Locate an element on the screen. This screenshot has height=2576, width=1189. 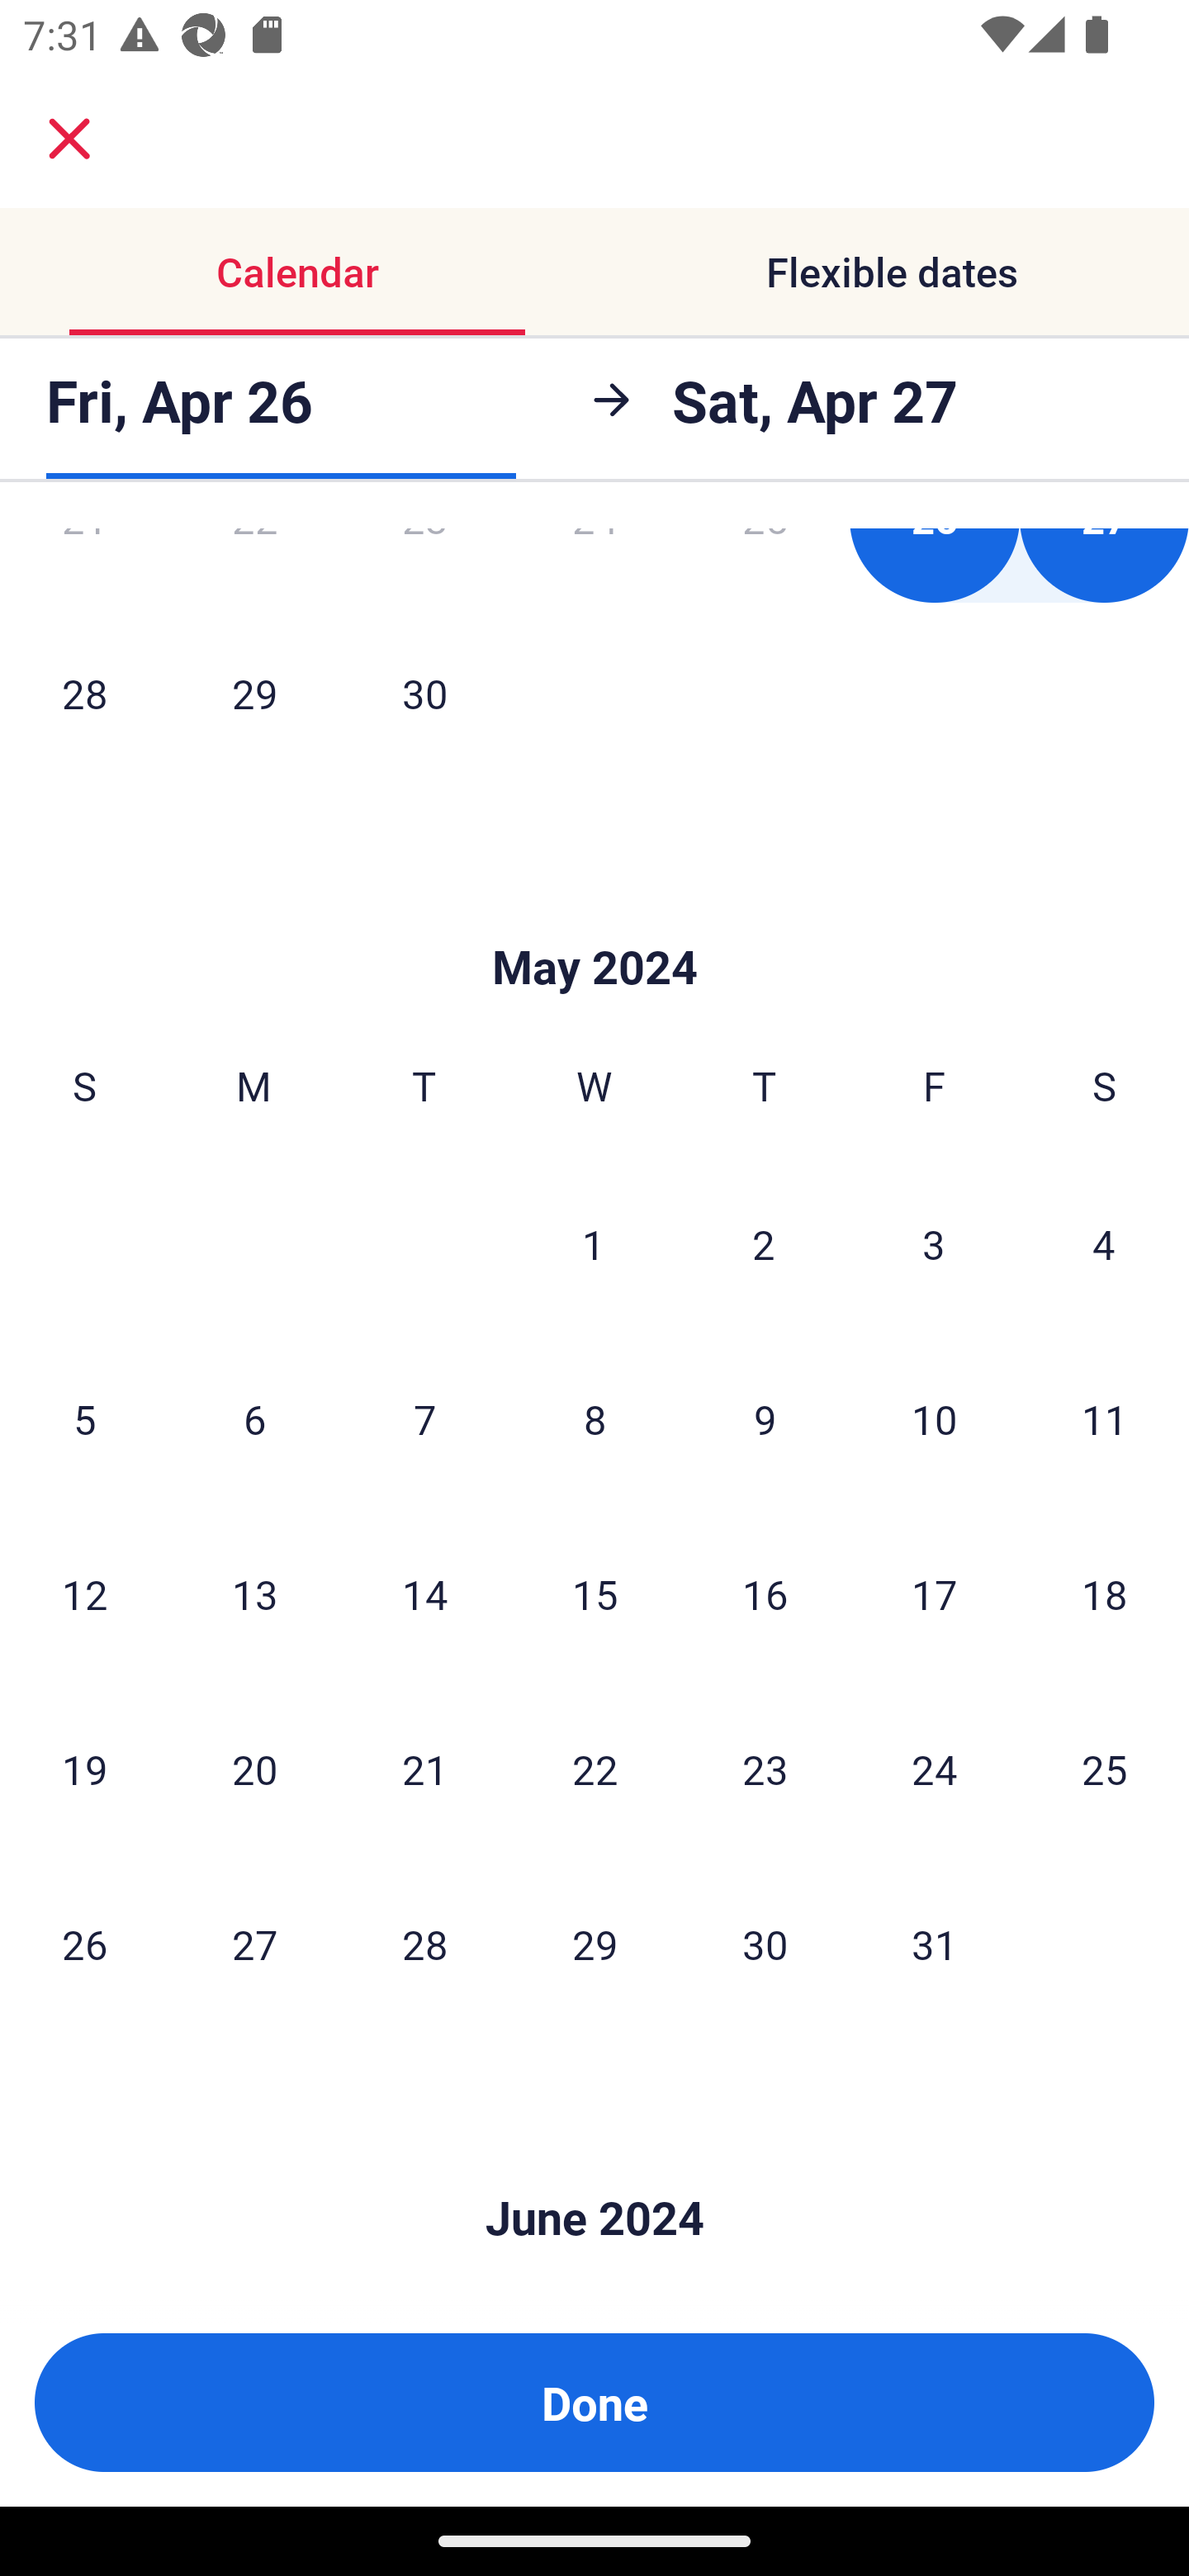
11 Saturday, May 11, 2024 is located at coordinates (1105, 1419).